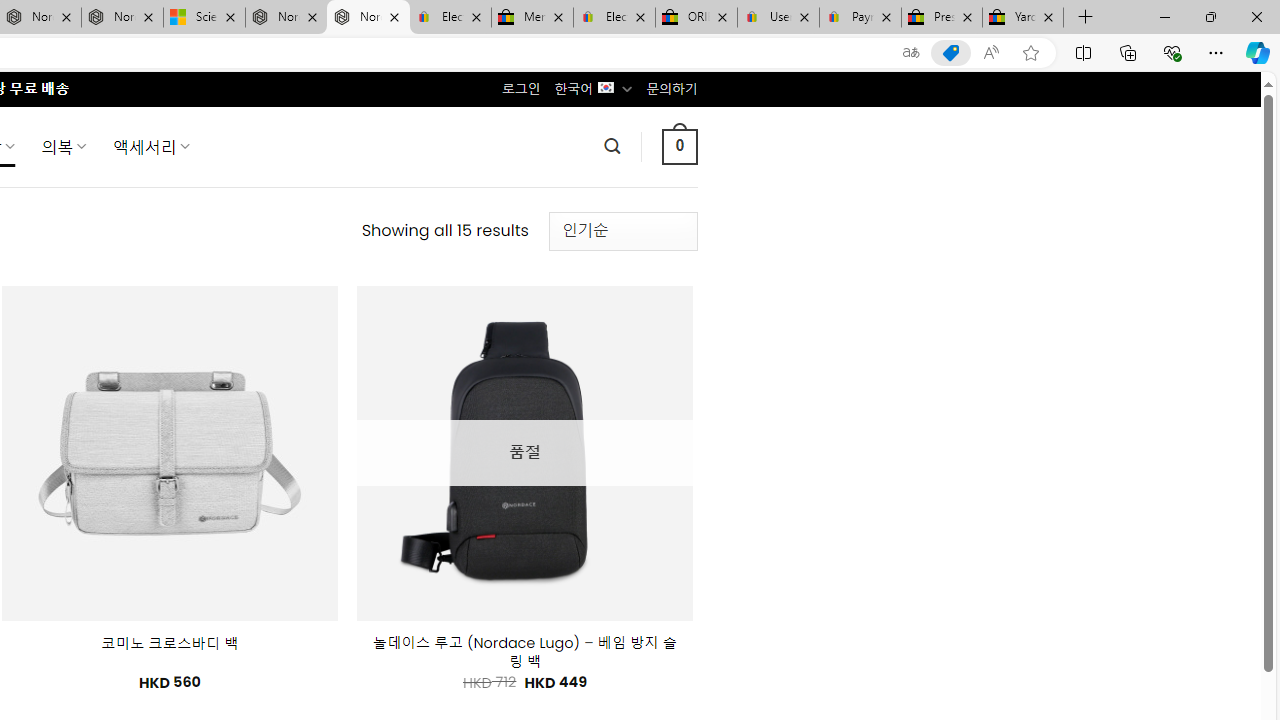 This screenshot has width=1280, height=720. What do you see at coordinates (286, 18) in the screenshot?
I see `Nordace - Summer Adventures 2024` at bounding box center [286, 18].